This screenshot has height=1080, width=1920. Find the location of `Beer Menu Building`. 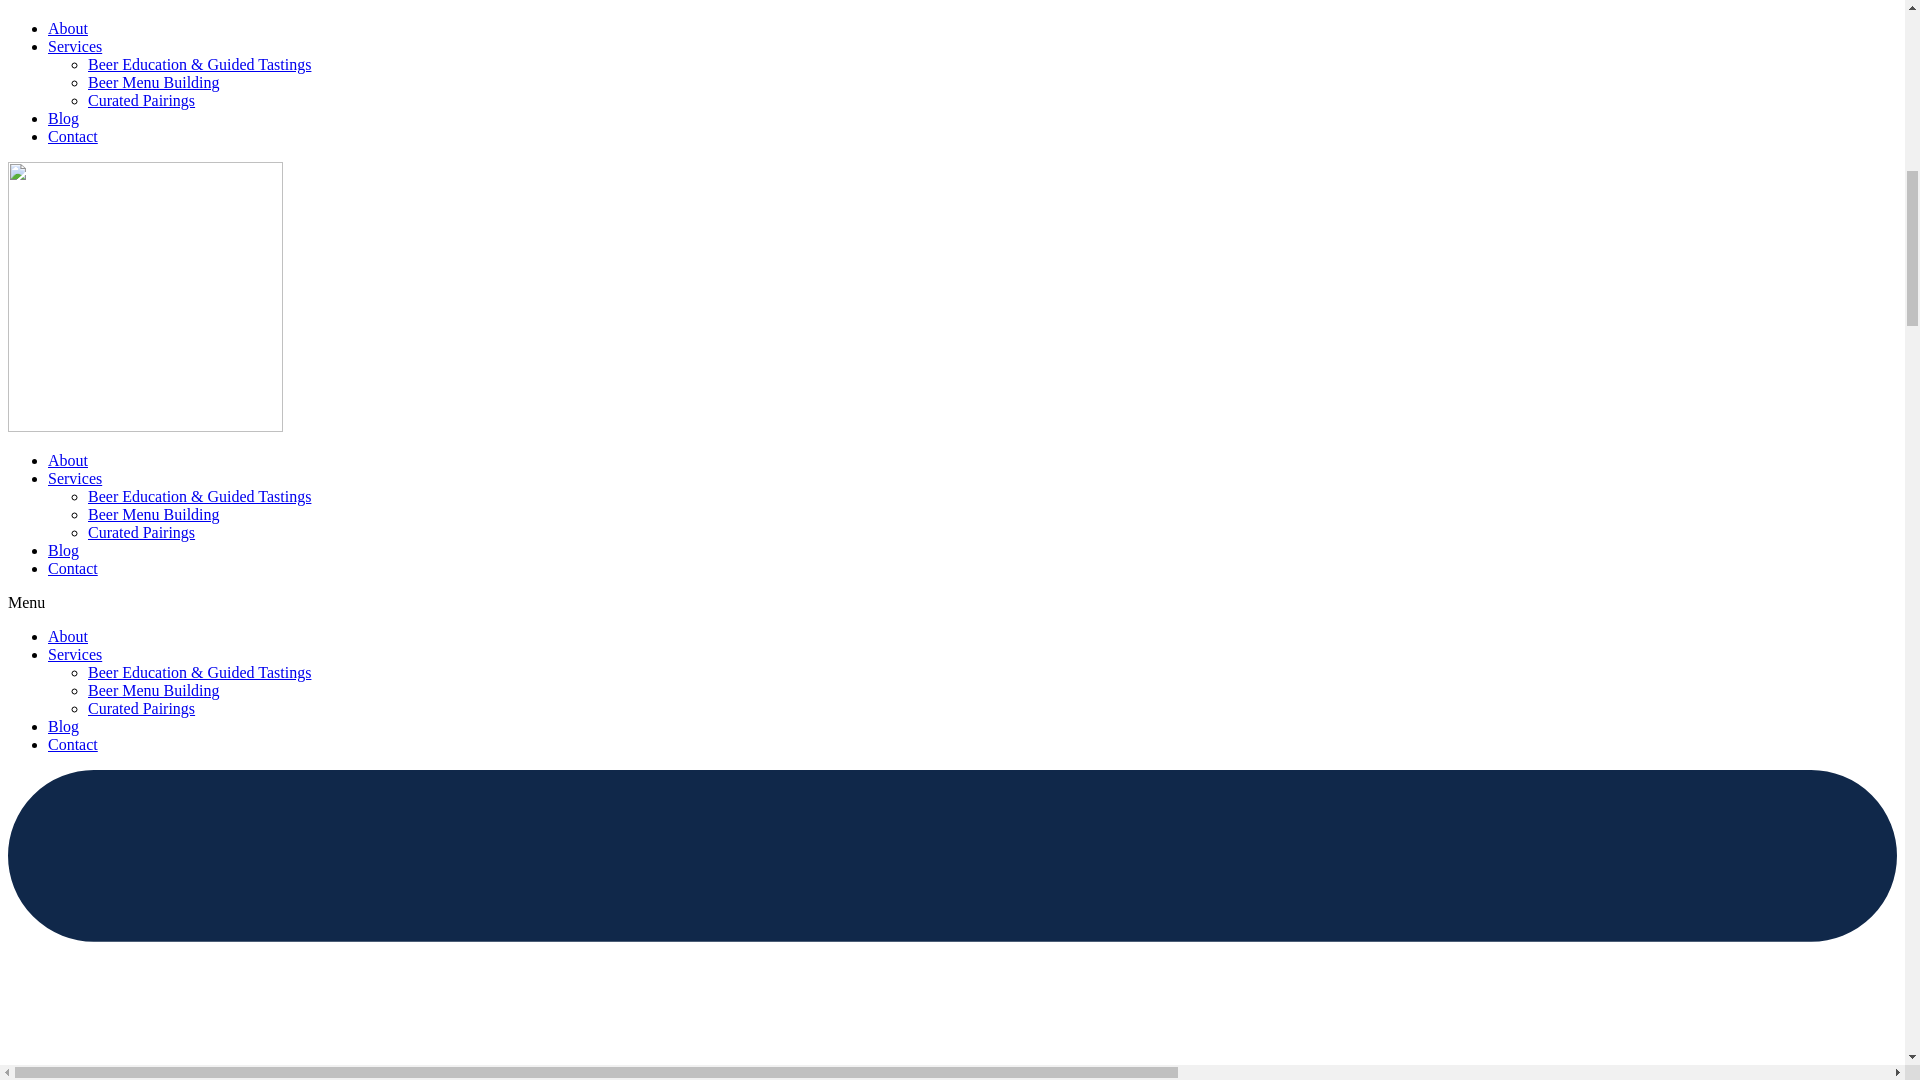

Beer Menu Building is located at coordinates (154, 82).